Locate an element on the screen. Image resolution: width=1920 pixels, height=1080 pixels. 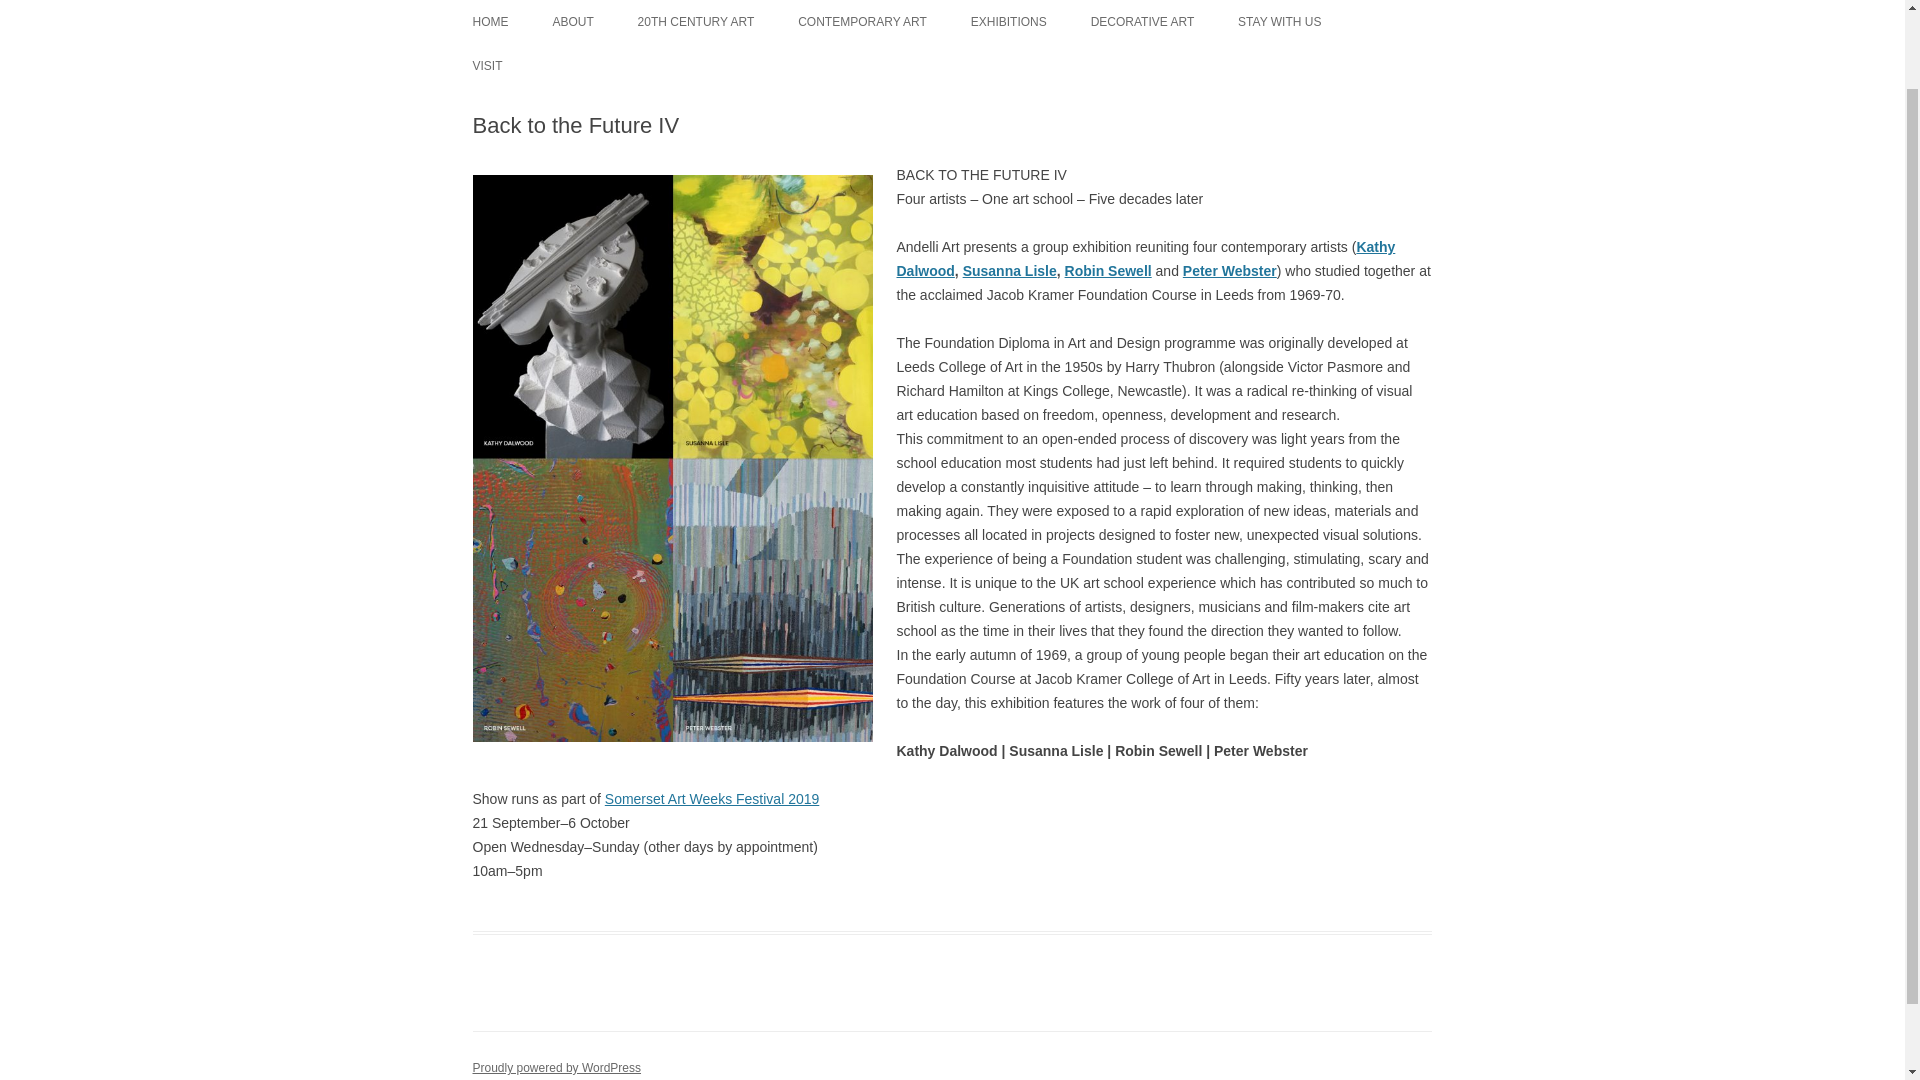
CONTEMPORARY ART is located at coordinates (862, 22).